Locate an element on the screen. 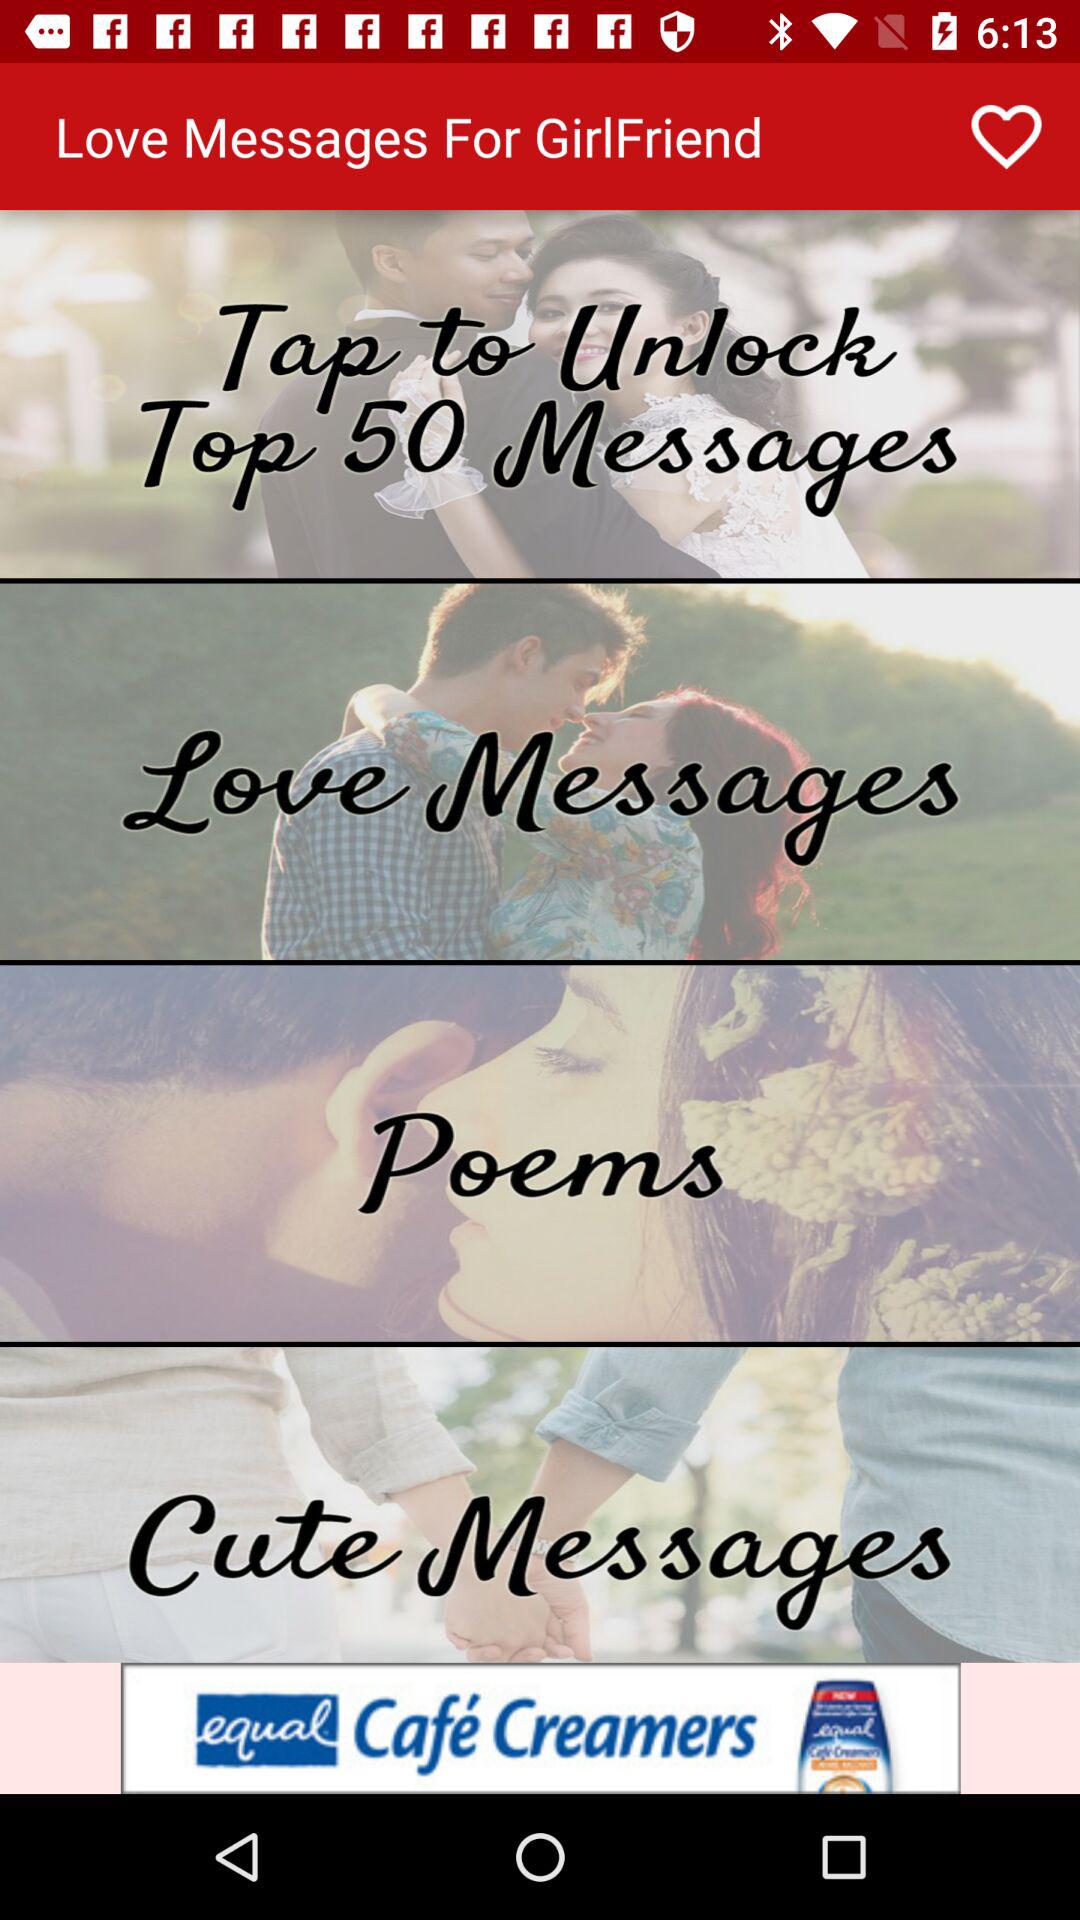  view advertisement is located at coordinates (540, 1728).